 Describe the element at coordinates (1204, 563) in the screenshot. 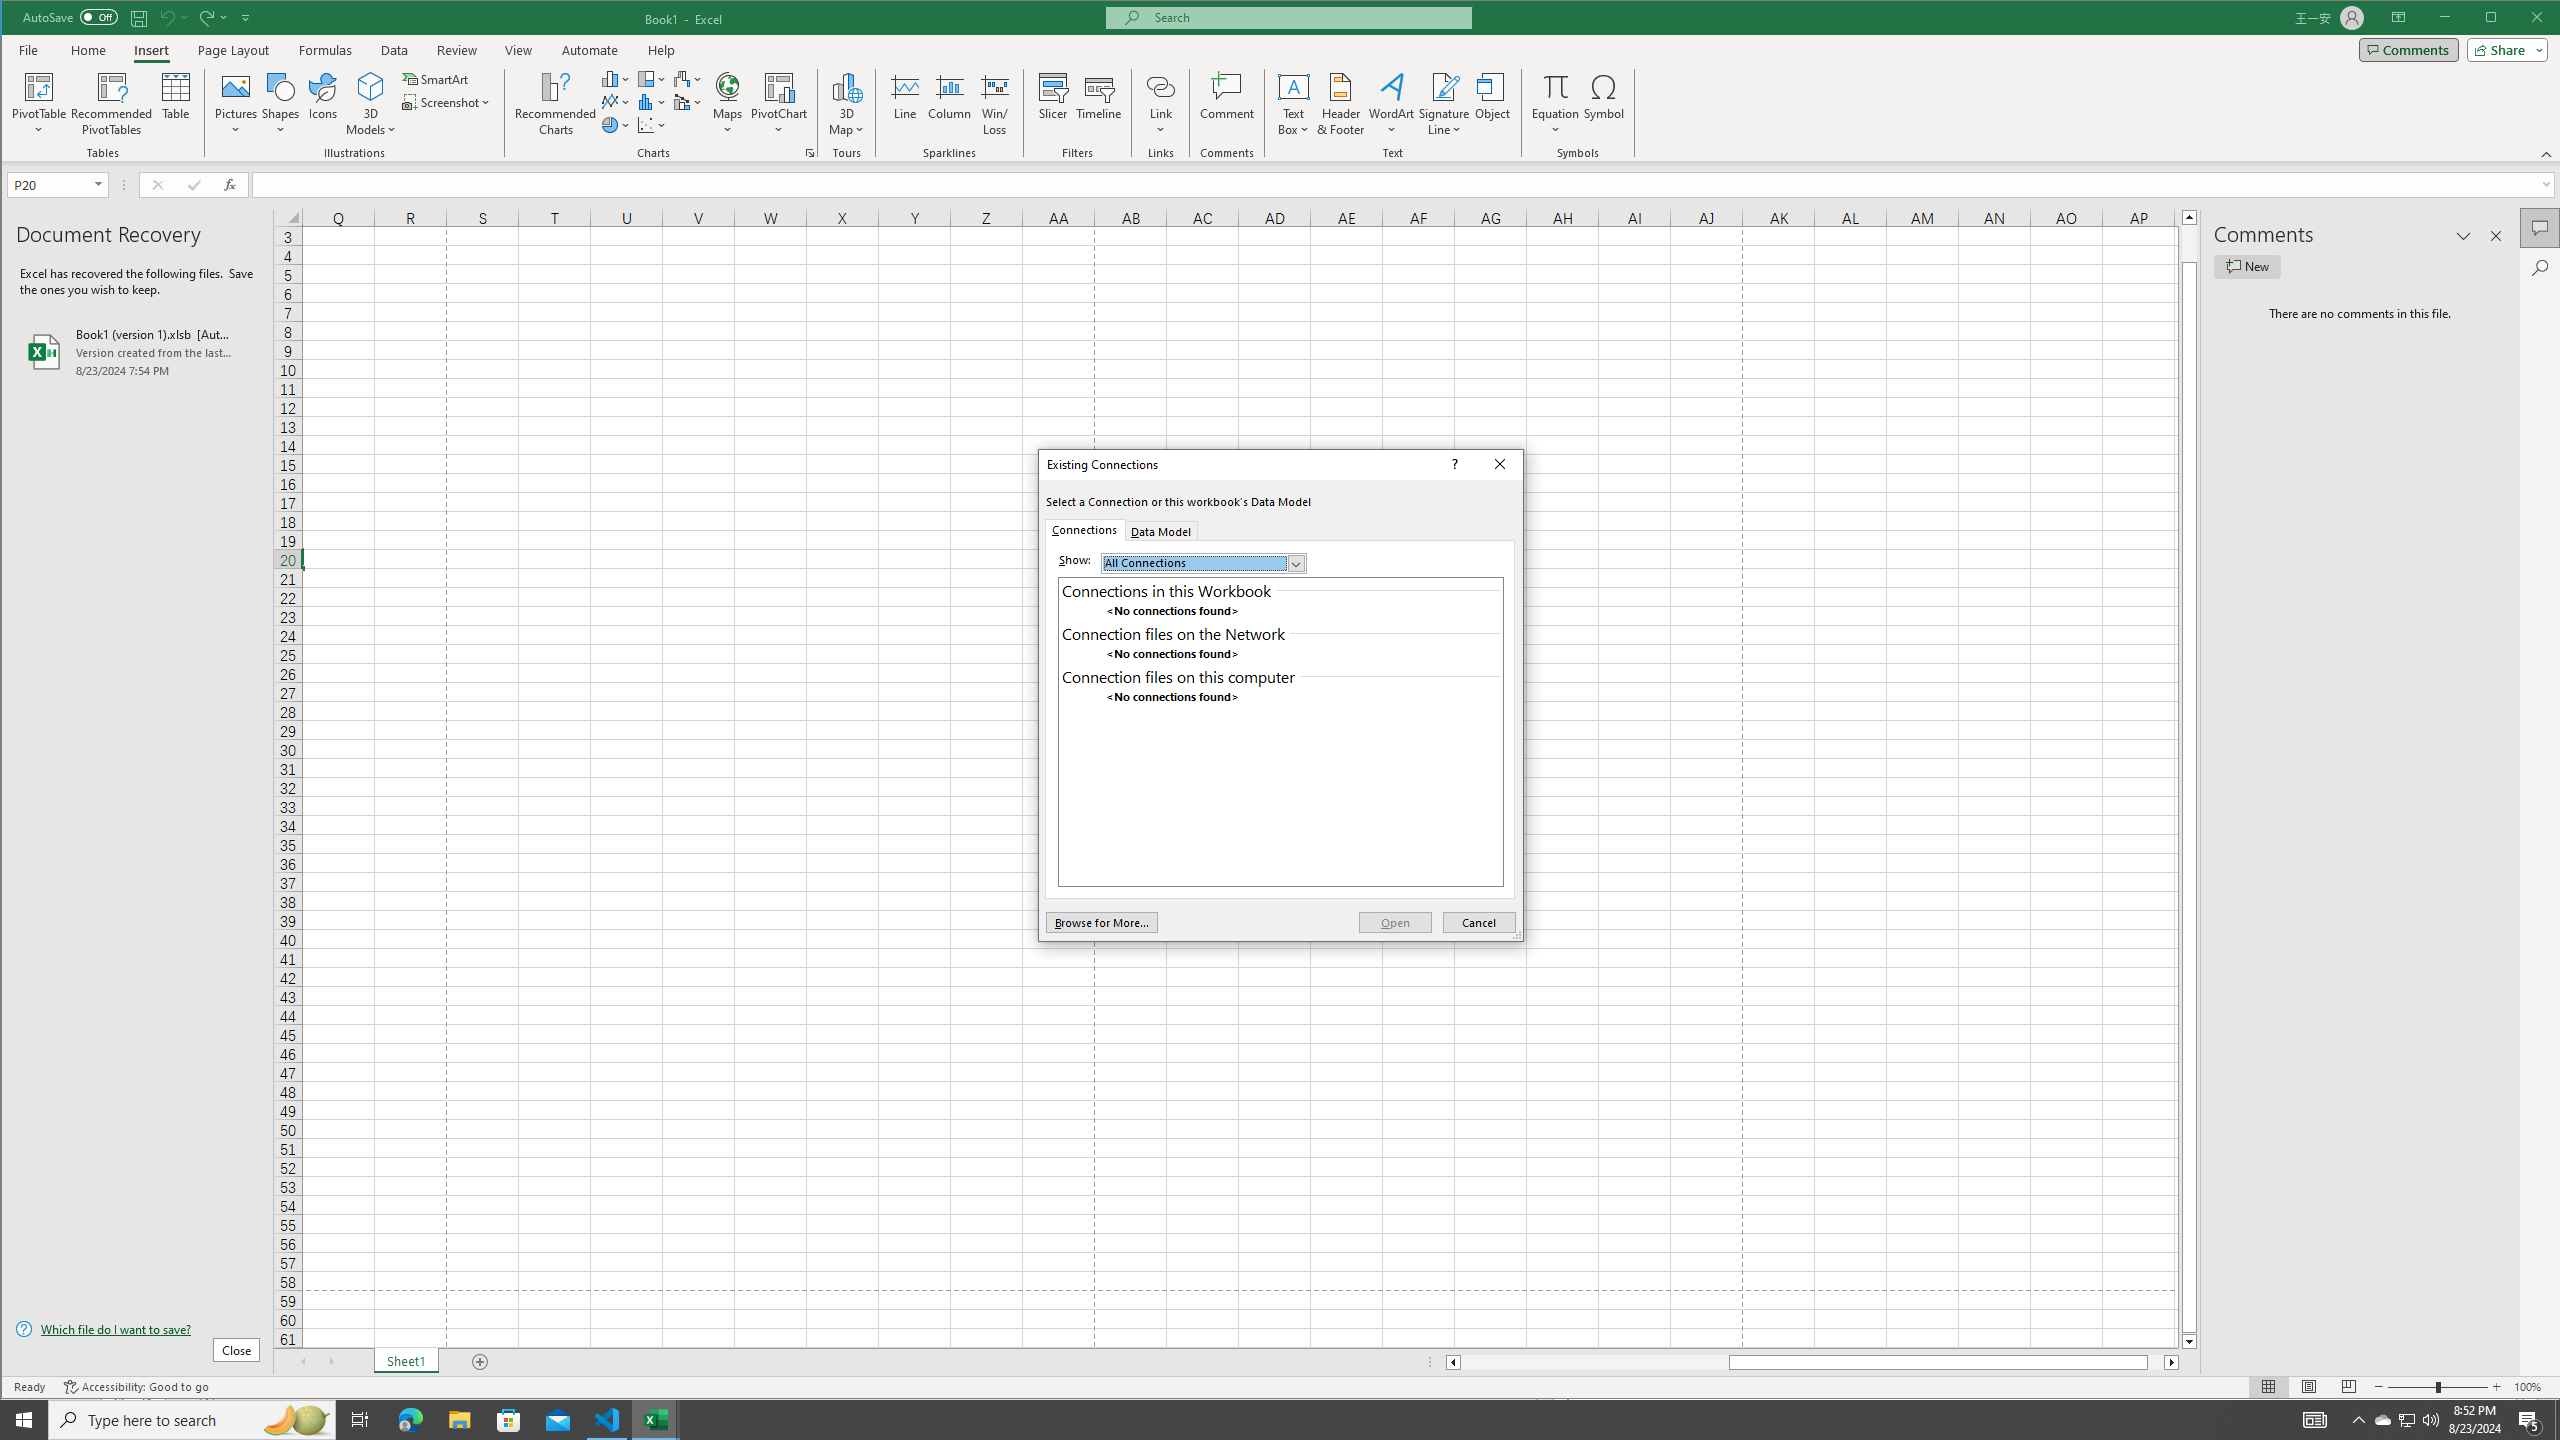

I see `Show` at that location.